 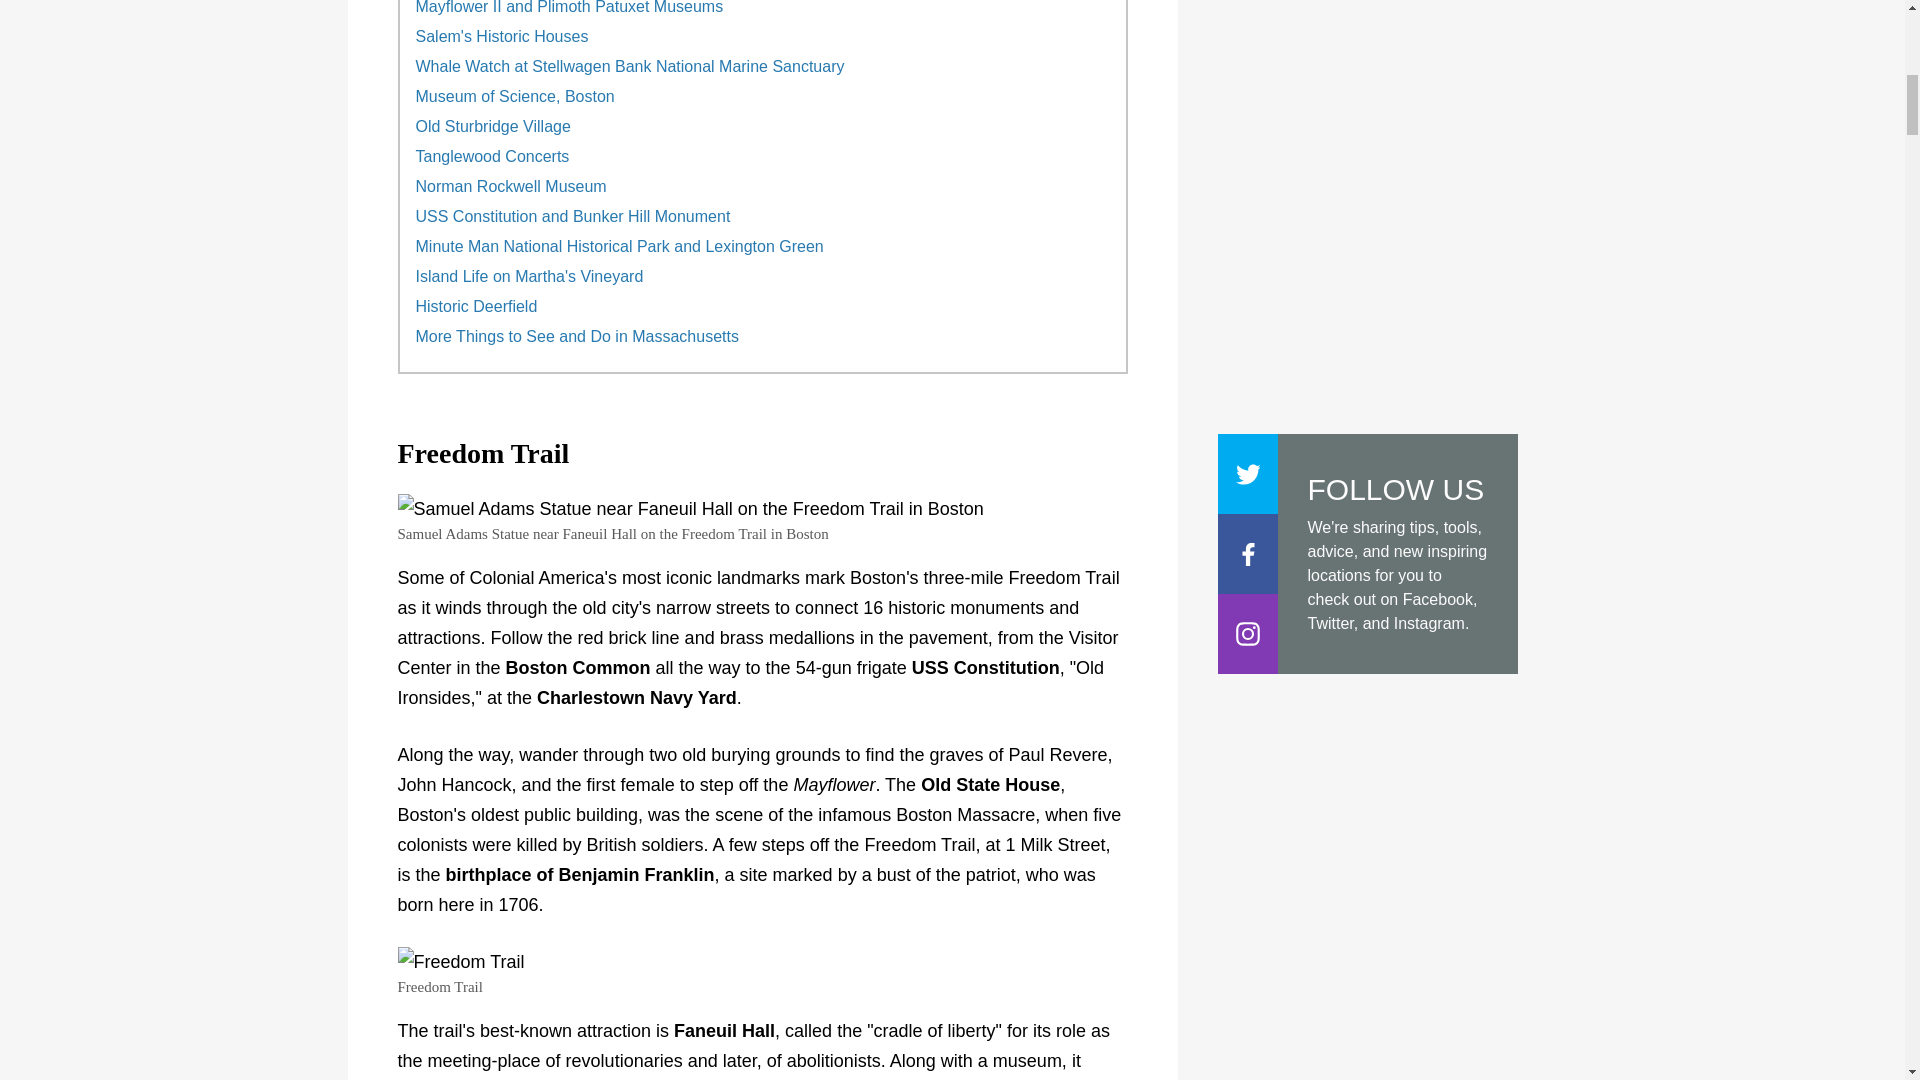 What do you see at coordinates (570, 8) in the screenshot?
I see `Mayflower II and Plimoth Patuxet Museums` at bounding box center [570, 8].